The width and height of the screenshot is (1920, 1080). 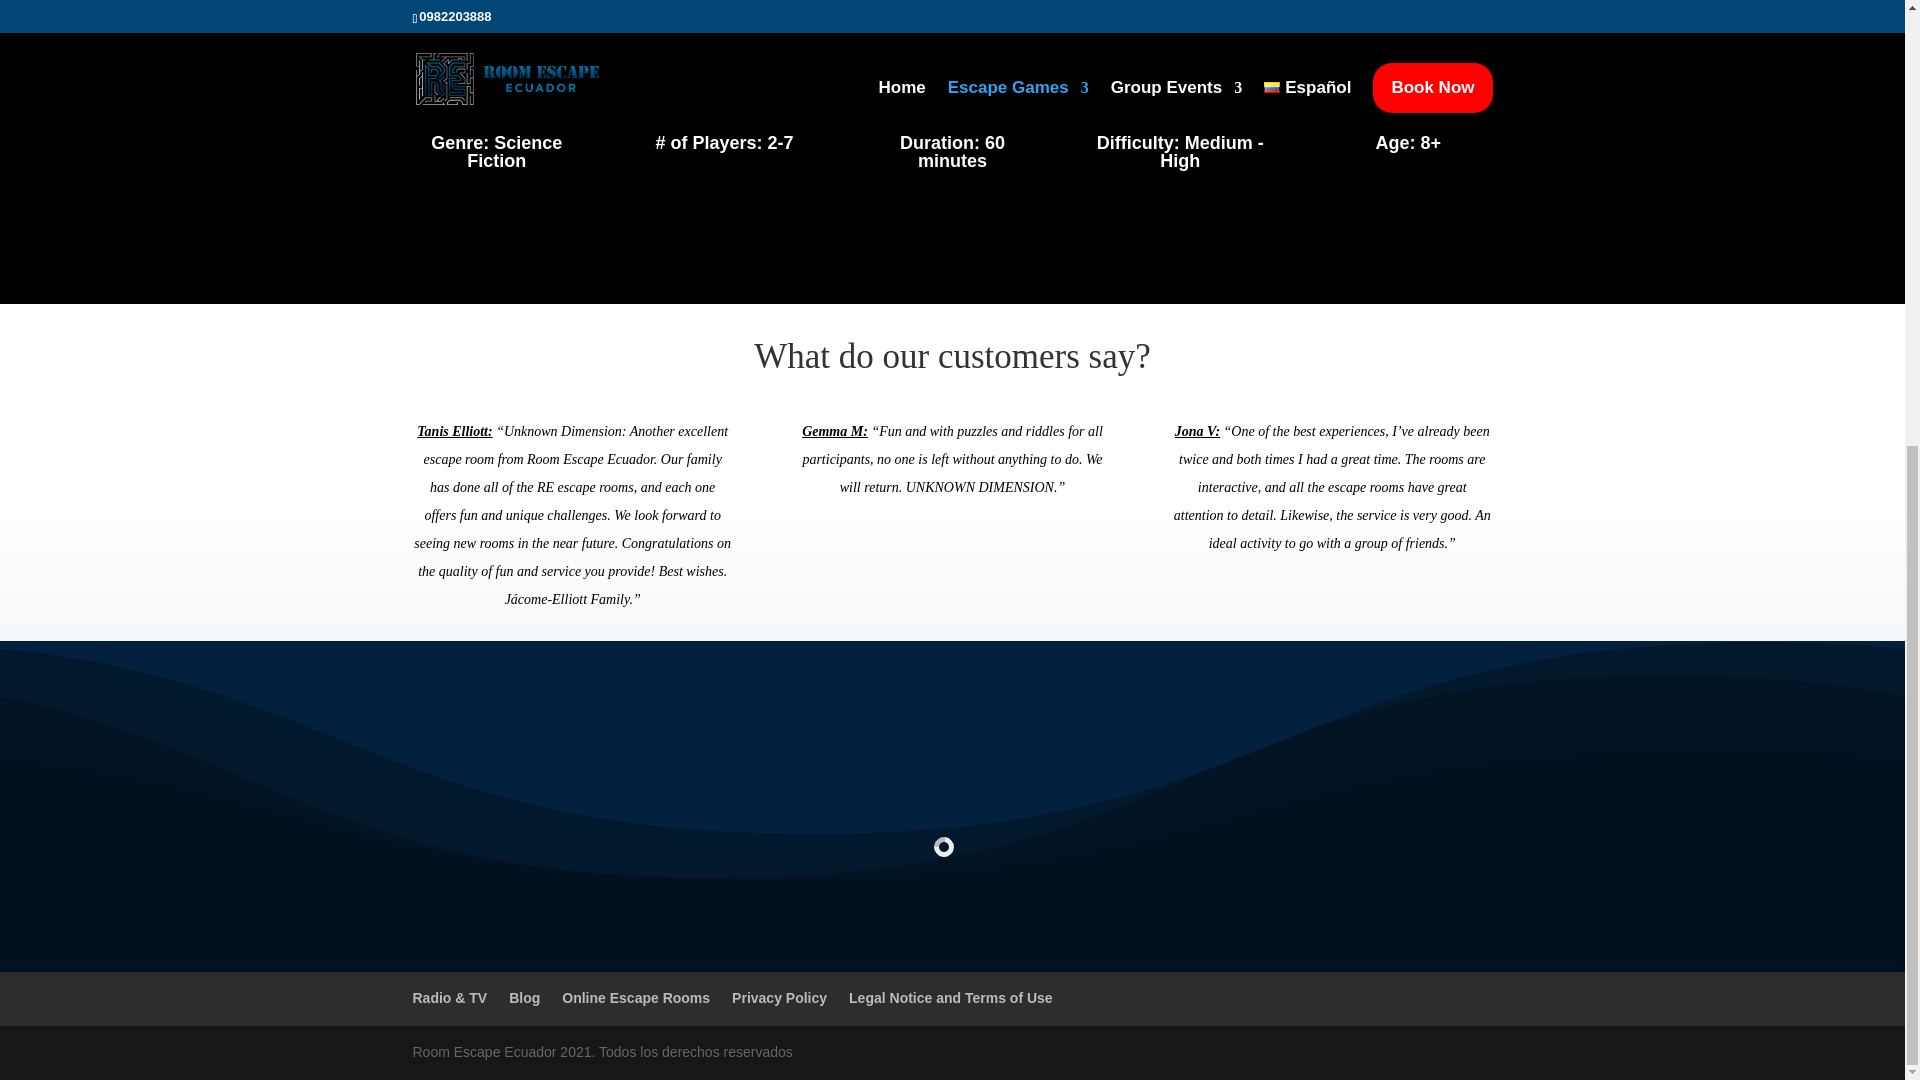 I want to click on Legal Notice and Terms of Use, so click(x=950, y=998).